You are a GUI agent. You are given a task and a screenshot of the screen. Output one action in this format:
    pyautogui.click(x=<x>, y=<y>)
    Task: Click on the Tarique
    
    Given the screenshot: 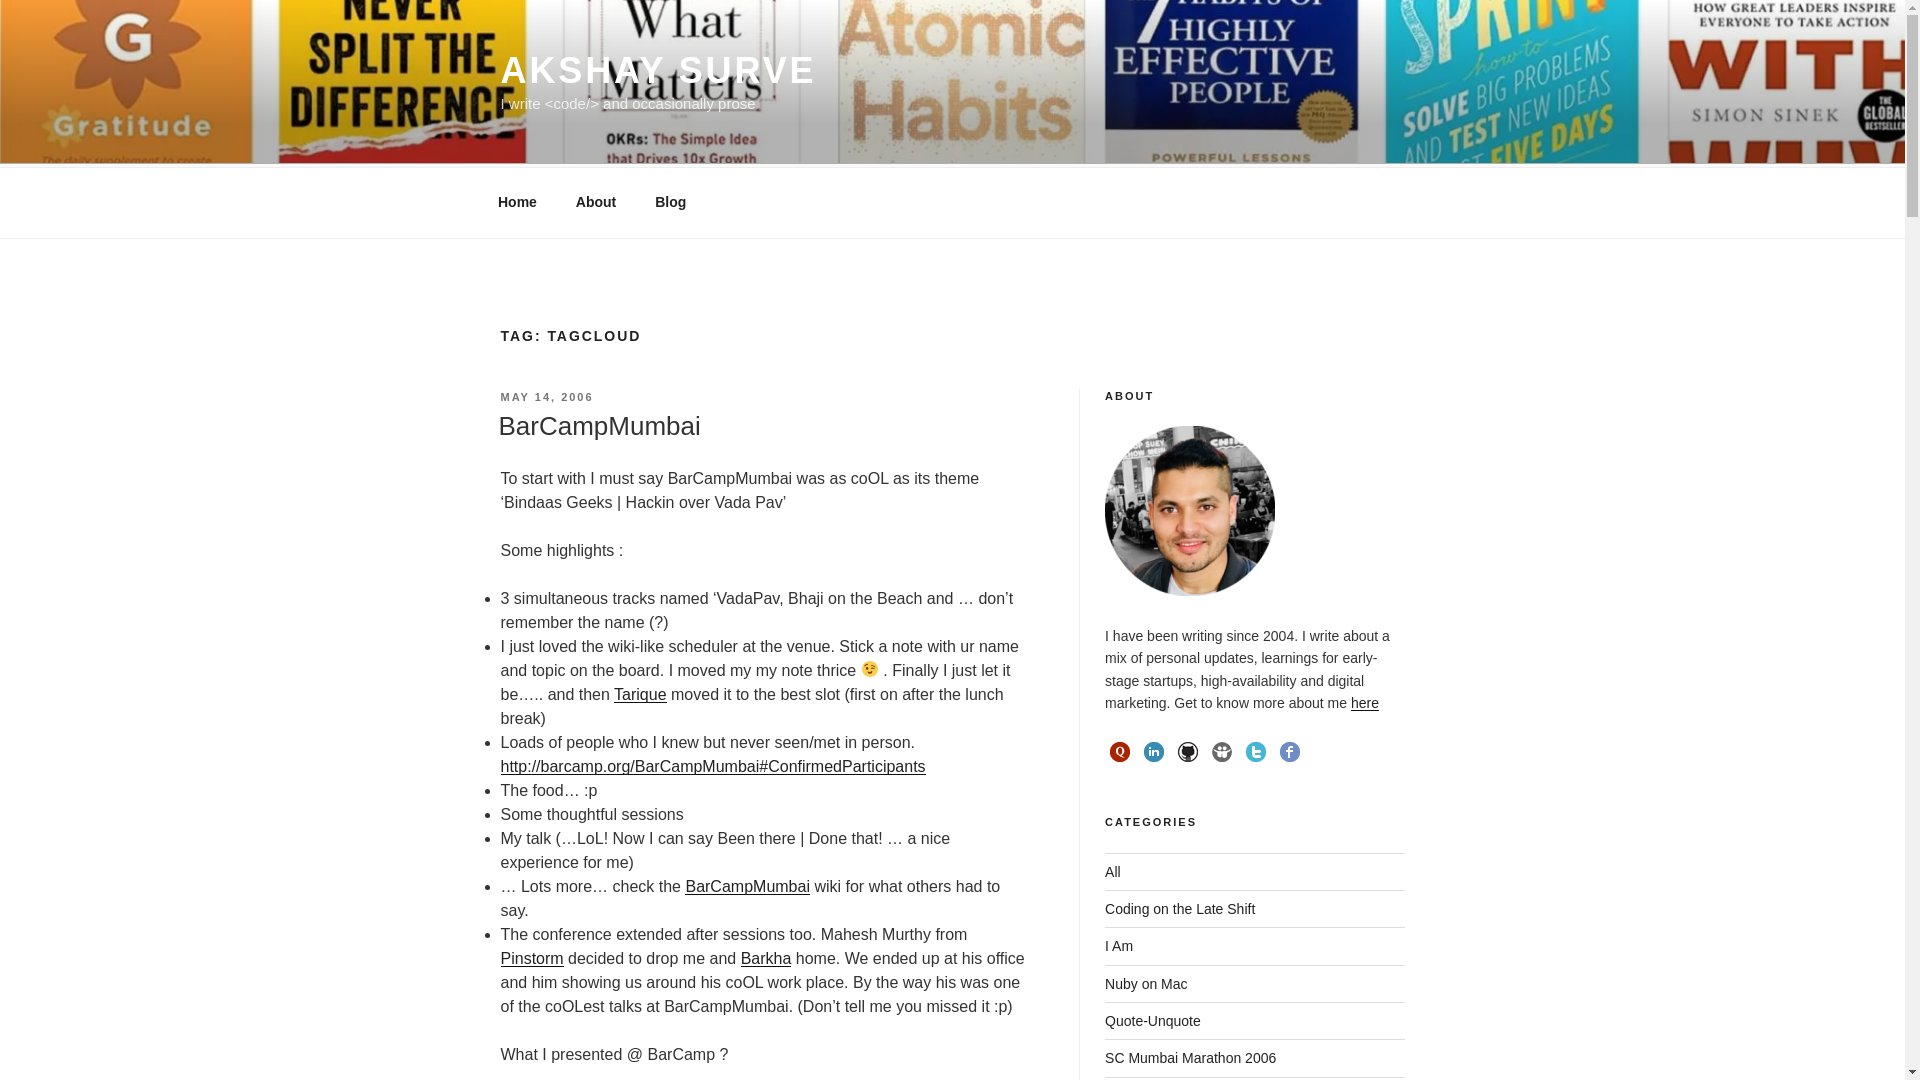 What is the action you would take?
    pyautogui.click(x=640, y=694)
    